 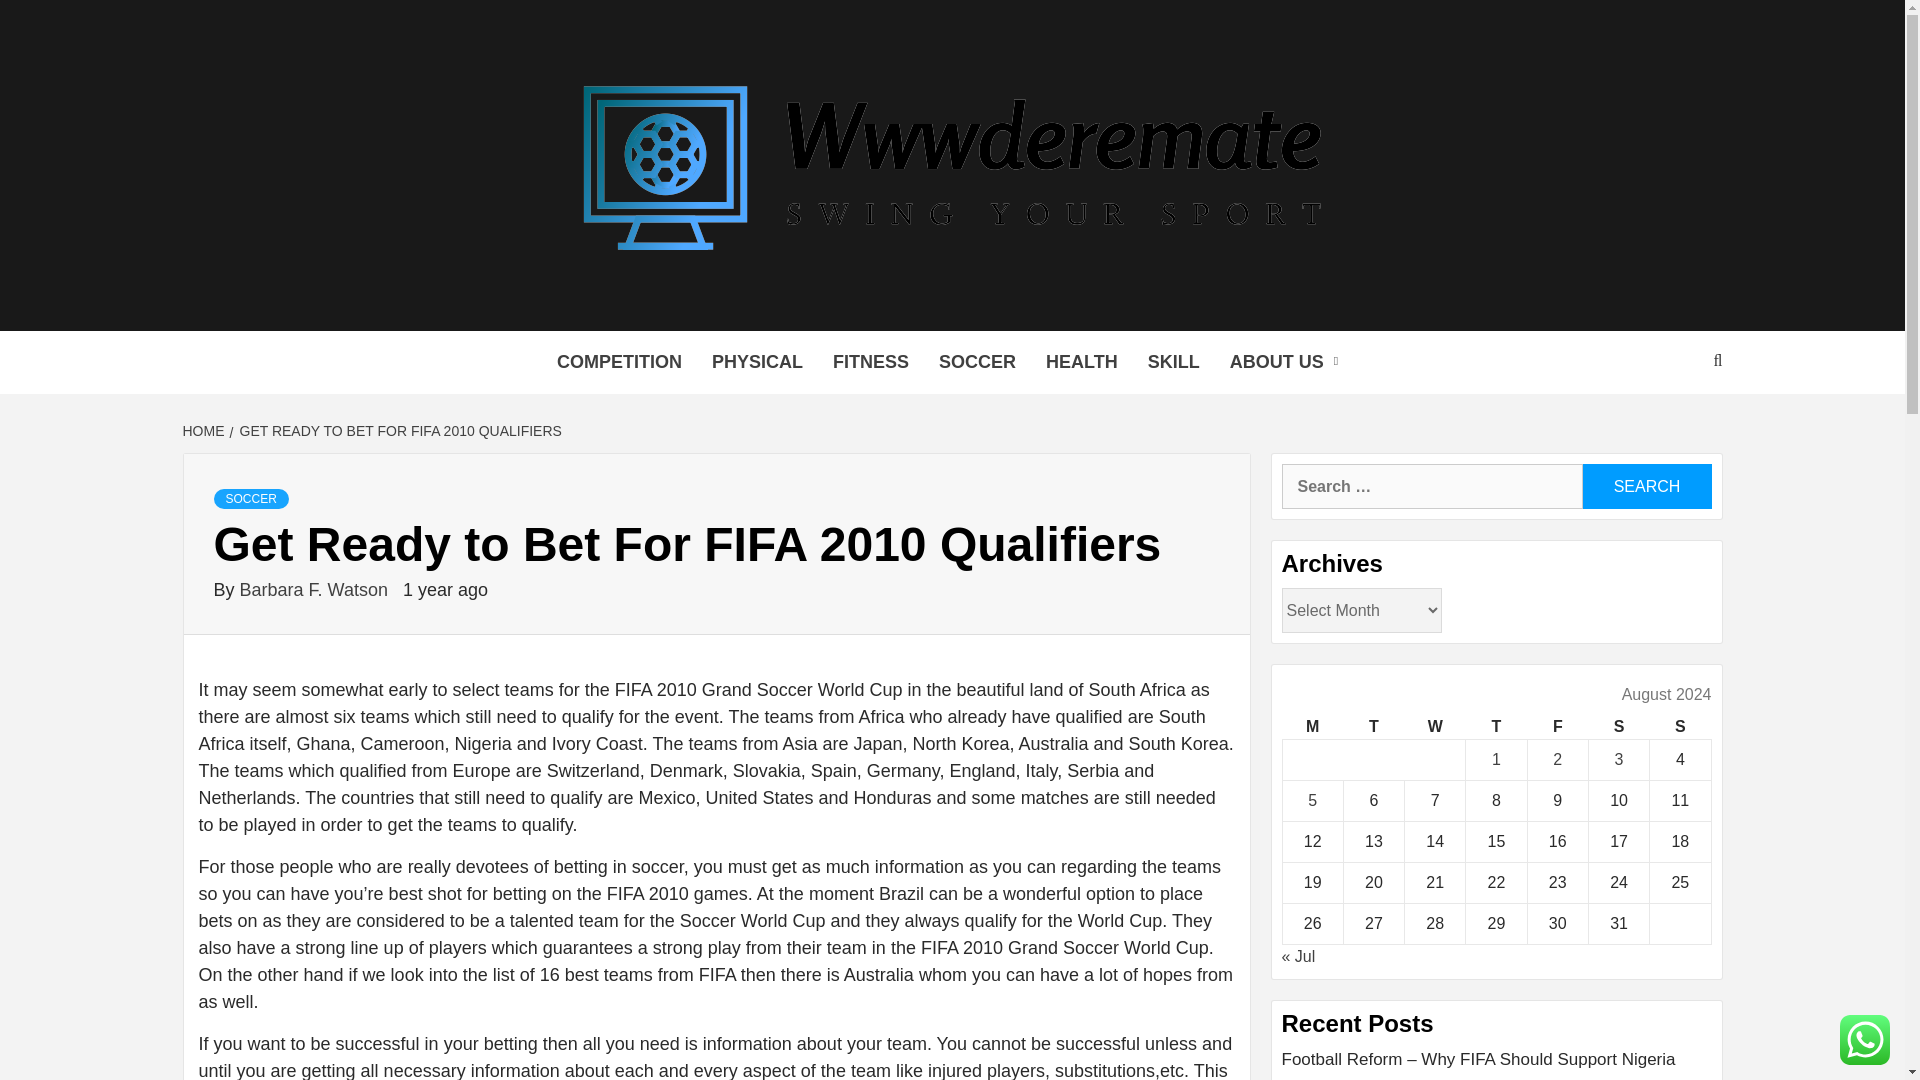 I want to click on WWWDEREMATE, so click(x=606, y=305).